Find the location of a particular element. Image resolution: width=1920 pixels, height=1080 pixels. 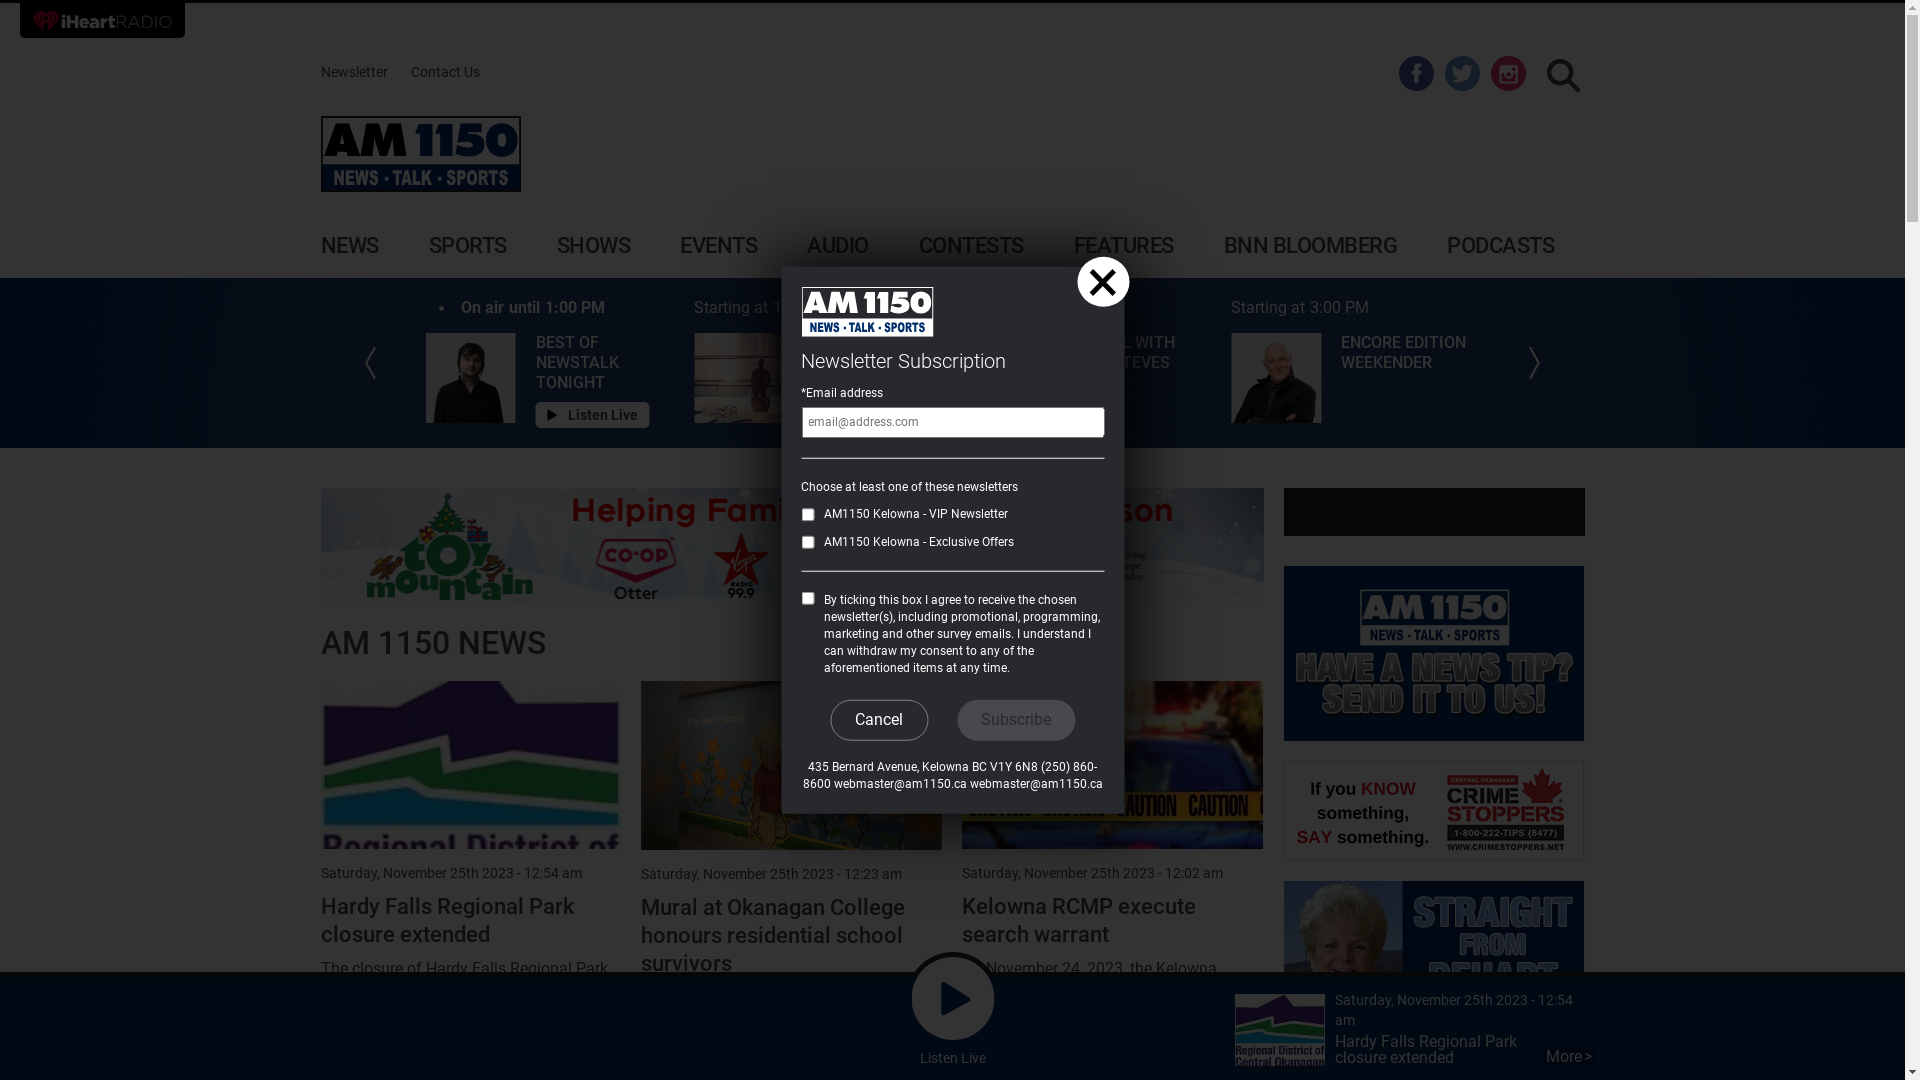

Subscribe is located at coordinates (1016, 720).